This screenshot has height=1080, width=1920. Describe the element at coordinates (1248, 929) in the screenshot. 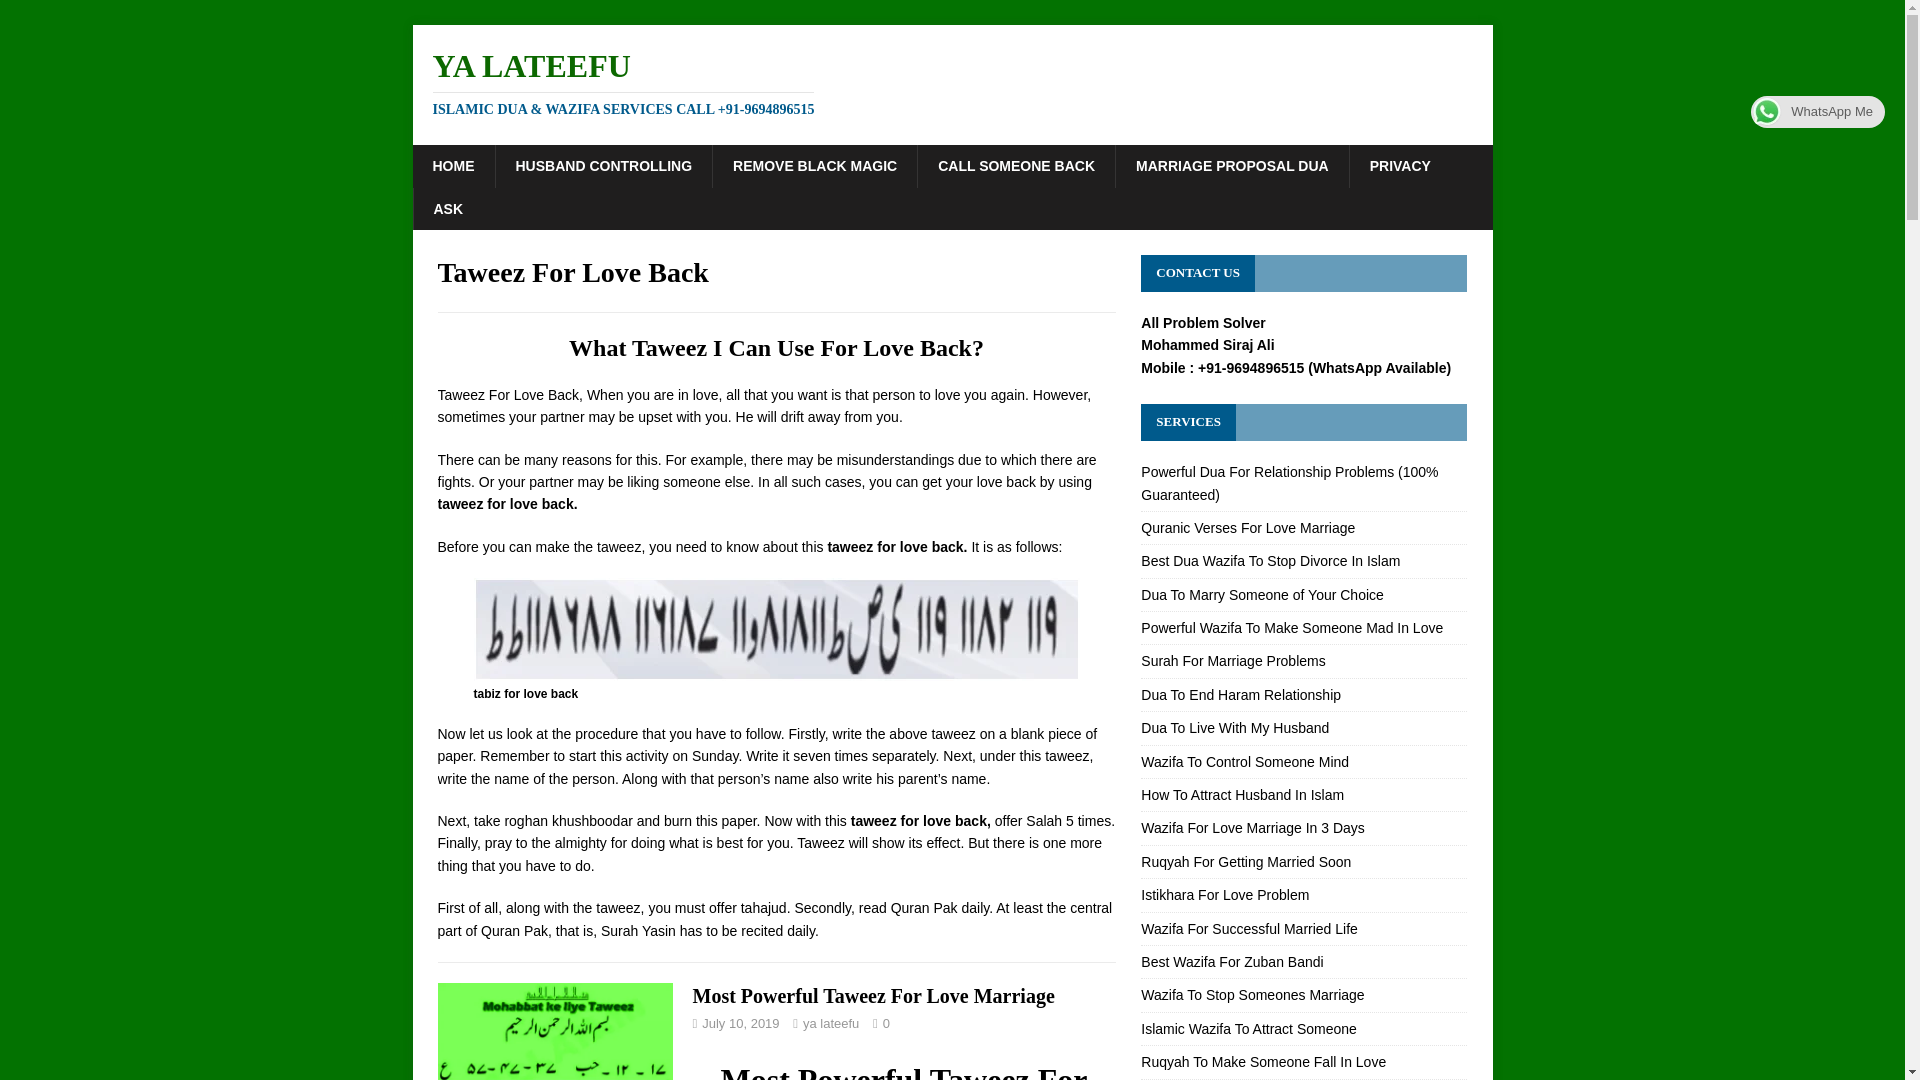

I see `Wazifa For Successful Married Life` at that location.